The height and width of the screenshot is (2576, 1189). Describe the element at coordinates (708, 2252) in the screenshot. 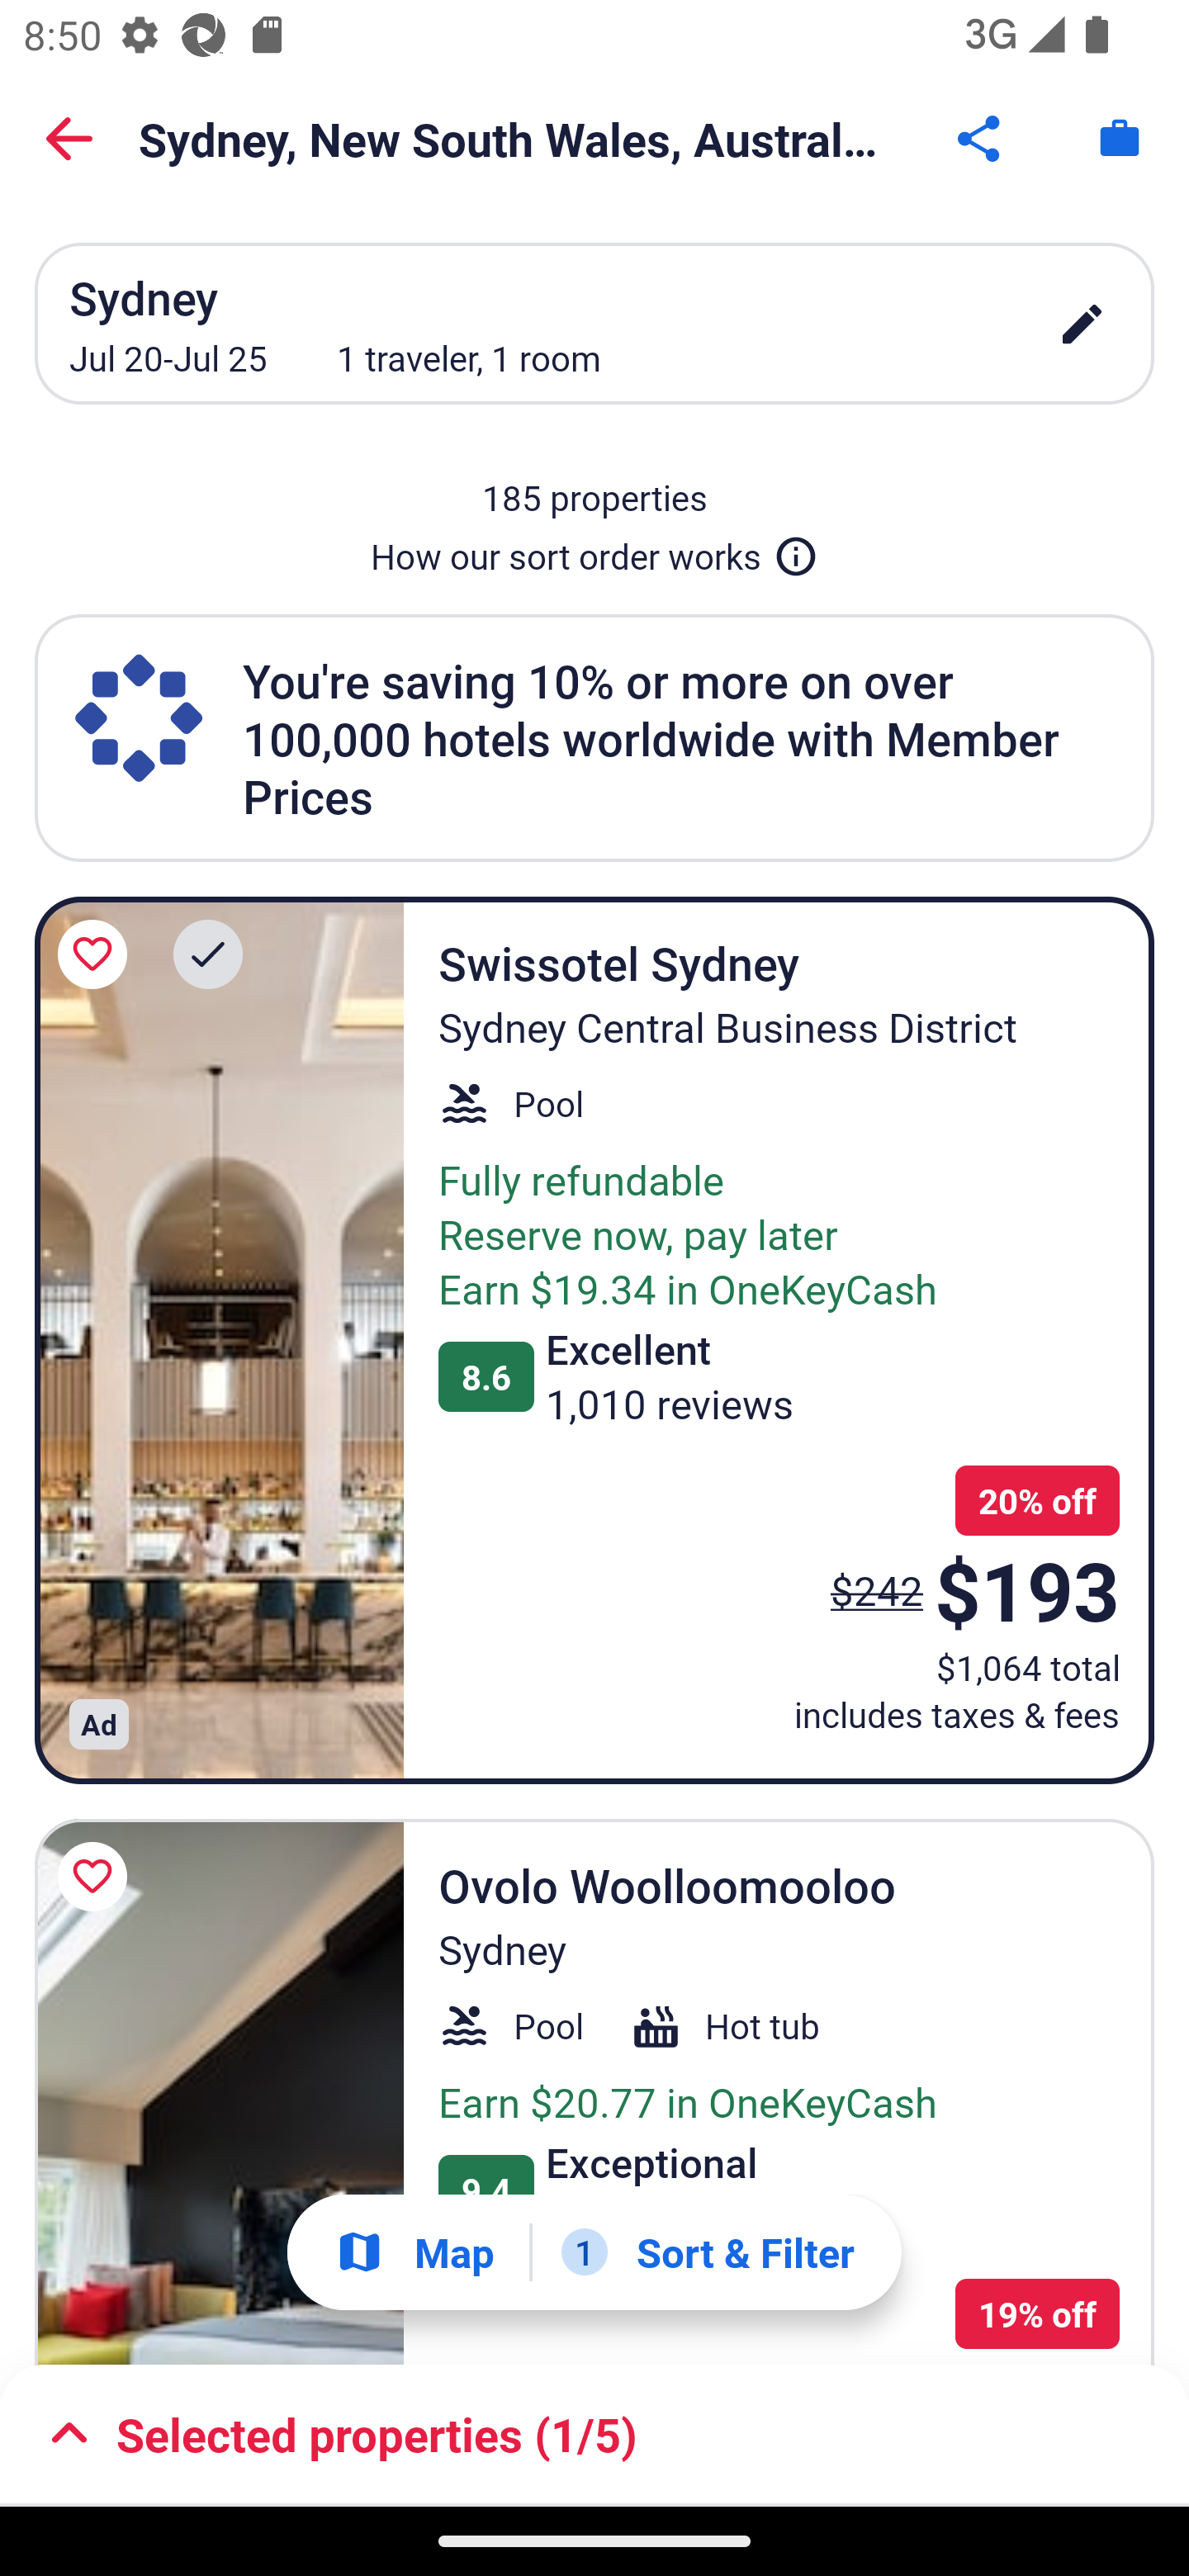

I see `1 Sort & Filter 1 Filter applied. Filters Button` at that location.